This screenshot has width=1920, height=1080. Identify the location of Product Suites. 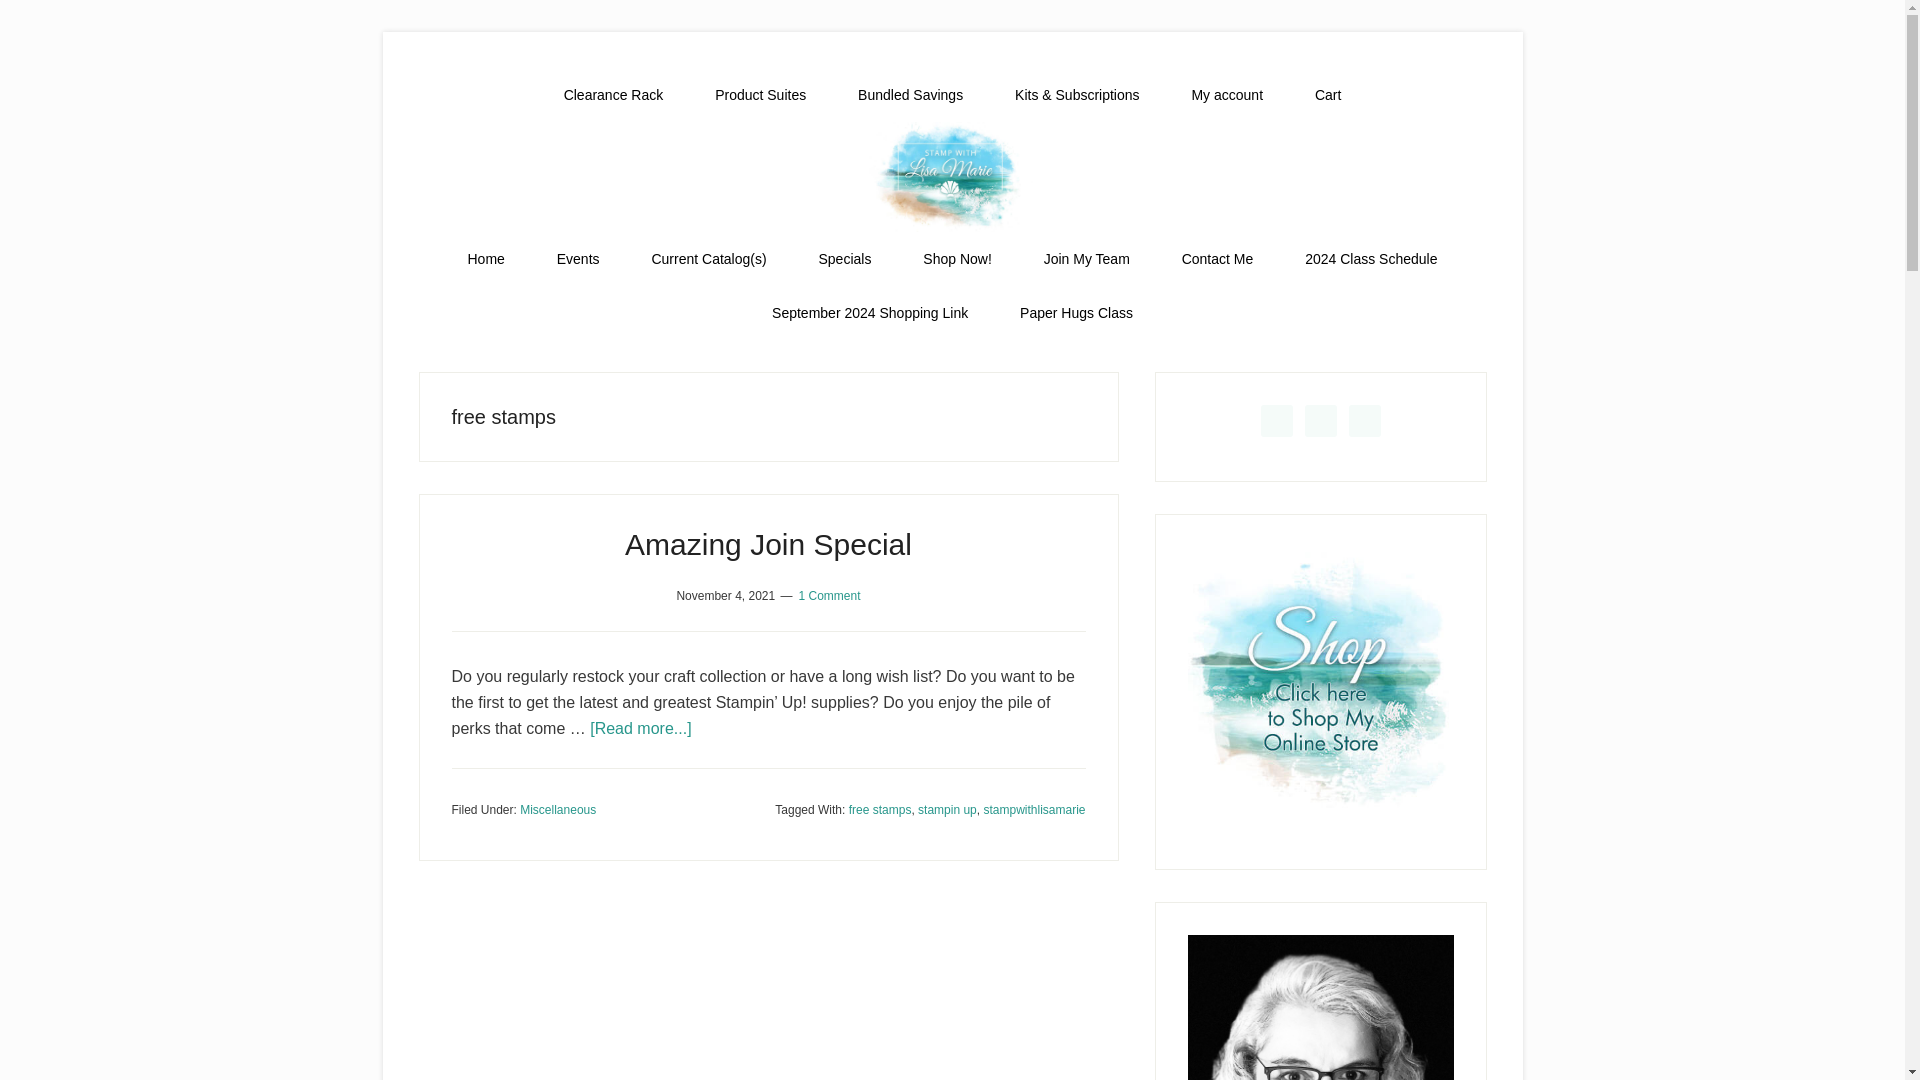
(760, 95).